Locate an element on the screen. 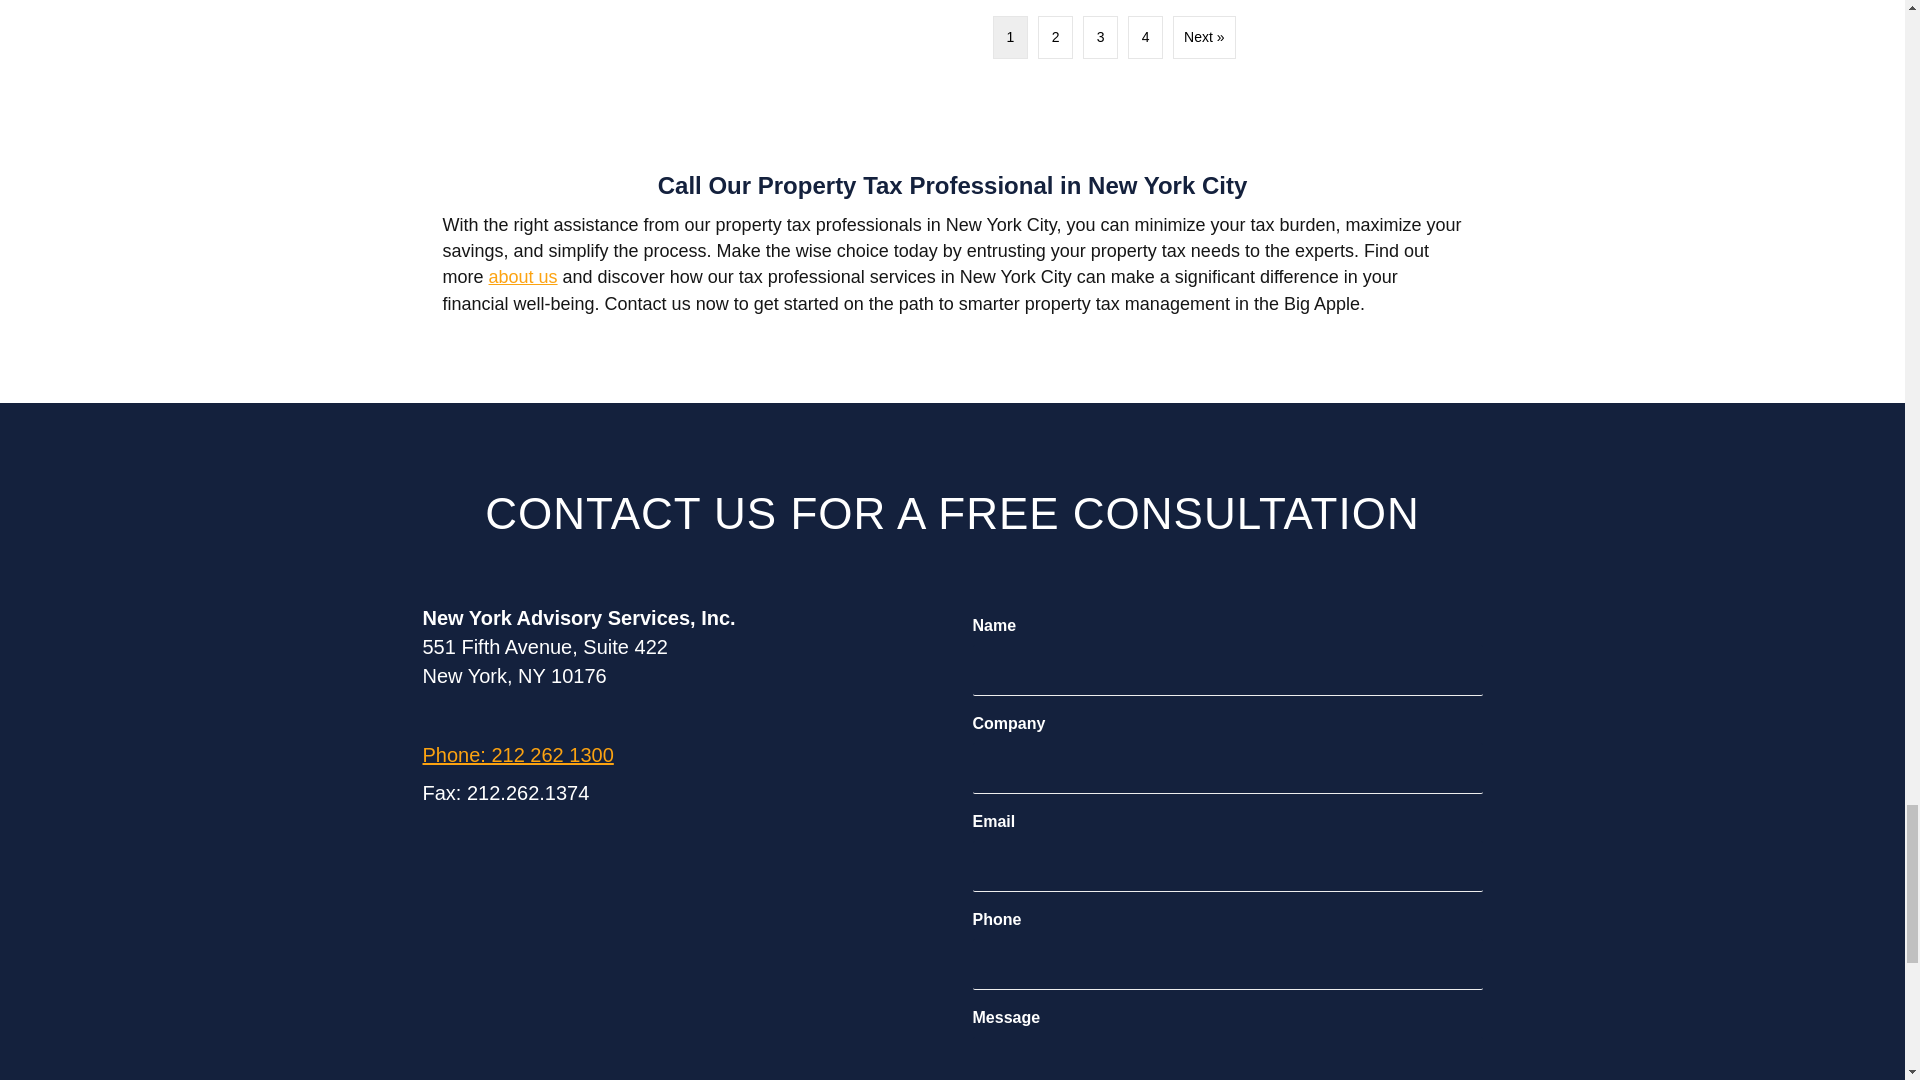  about us is located at coordinates (524, 276).